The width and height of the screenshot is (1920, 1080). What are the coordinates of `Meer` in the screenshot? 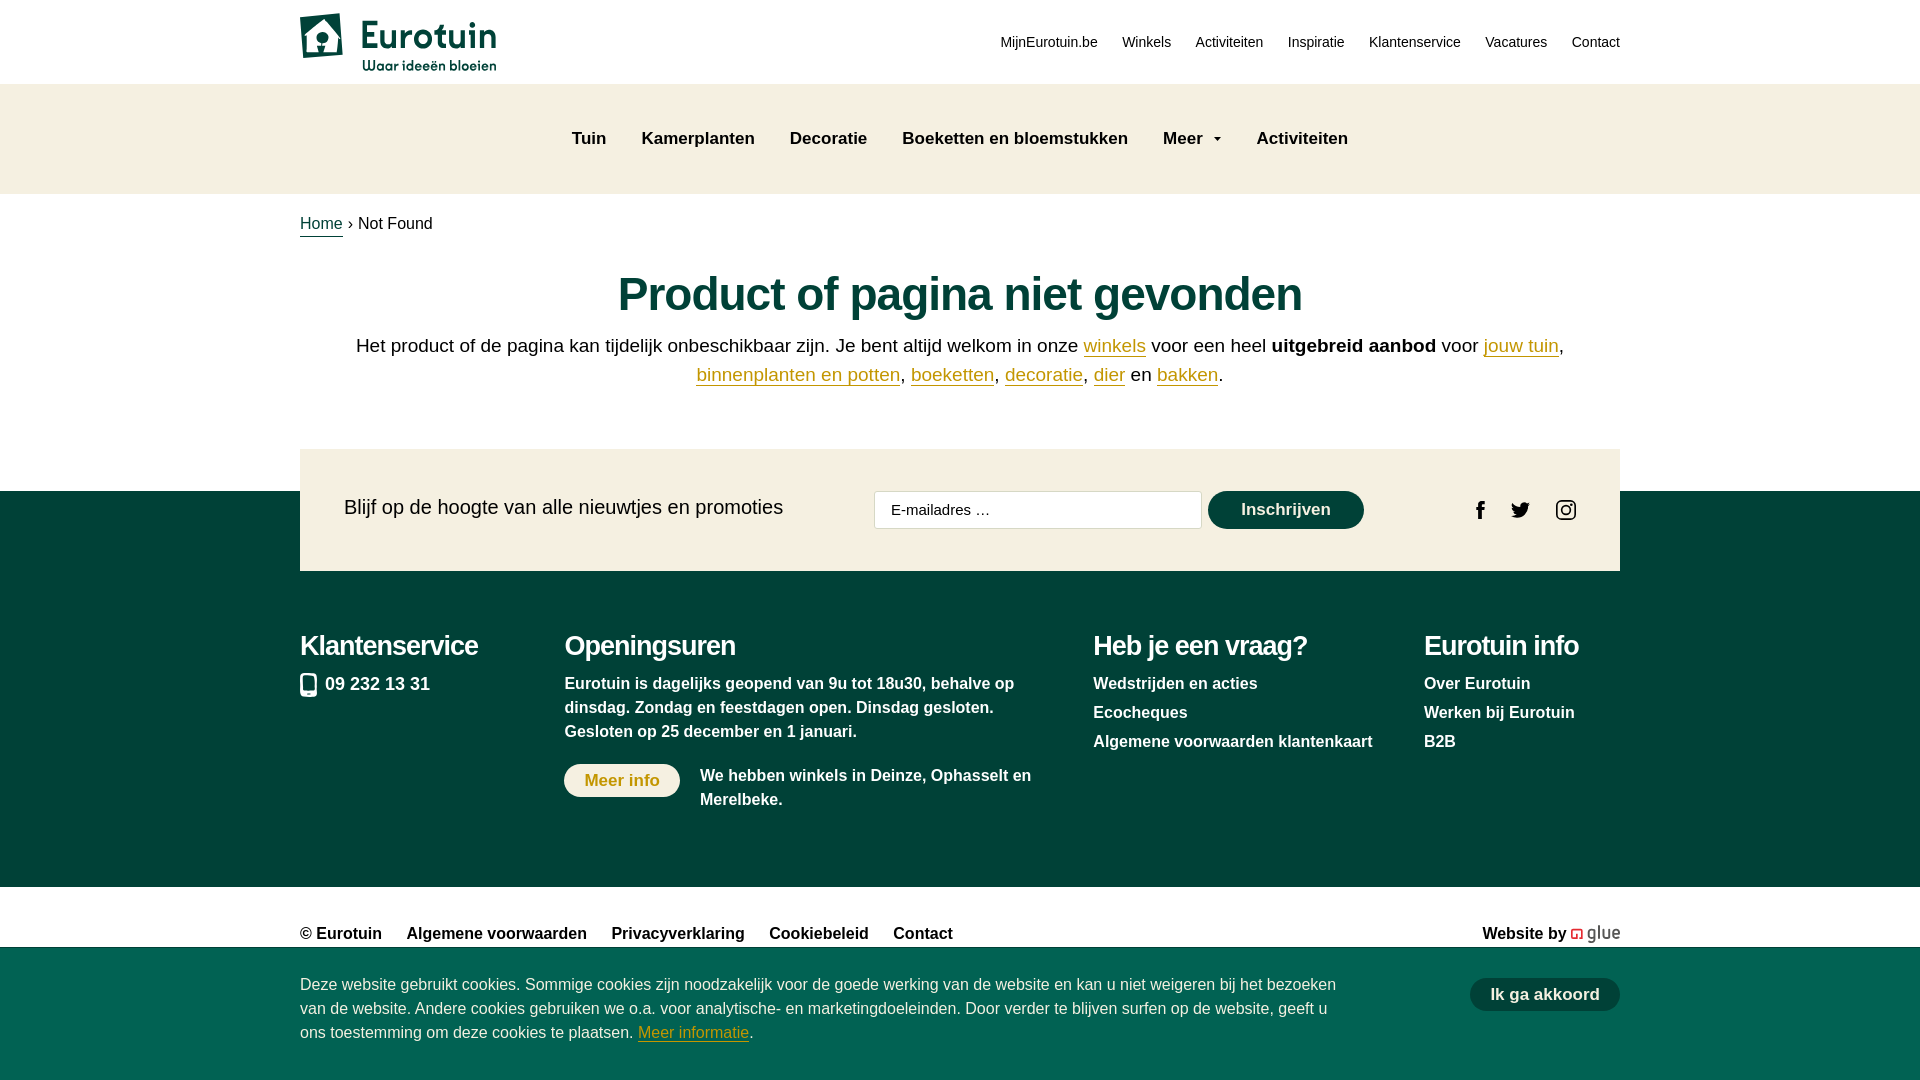 It's located at (1192, 138).